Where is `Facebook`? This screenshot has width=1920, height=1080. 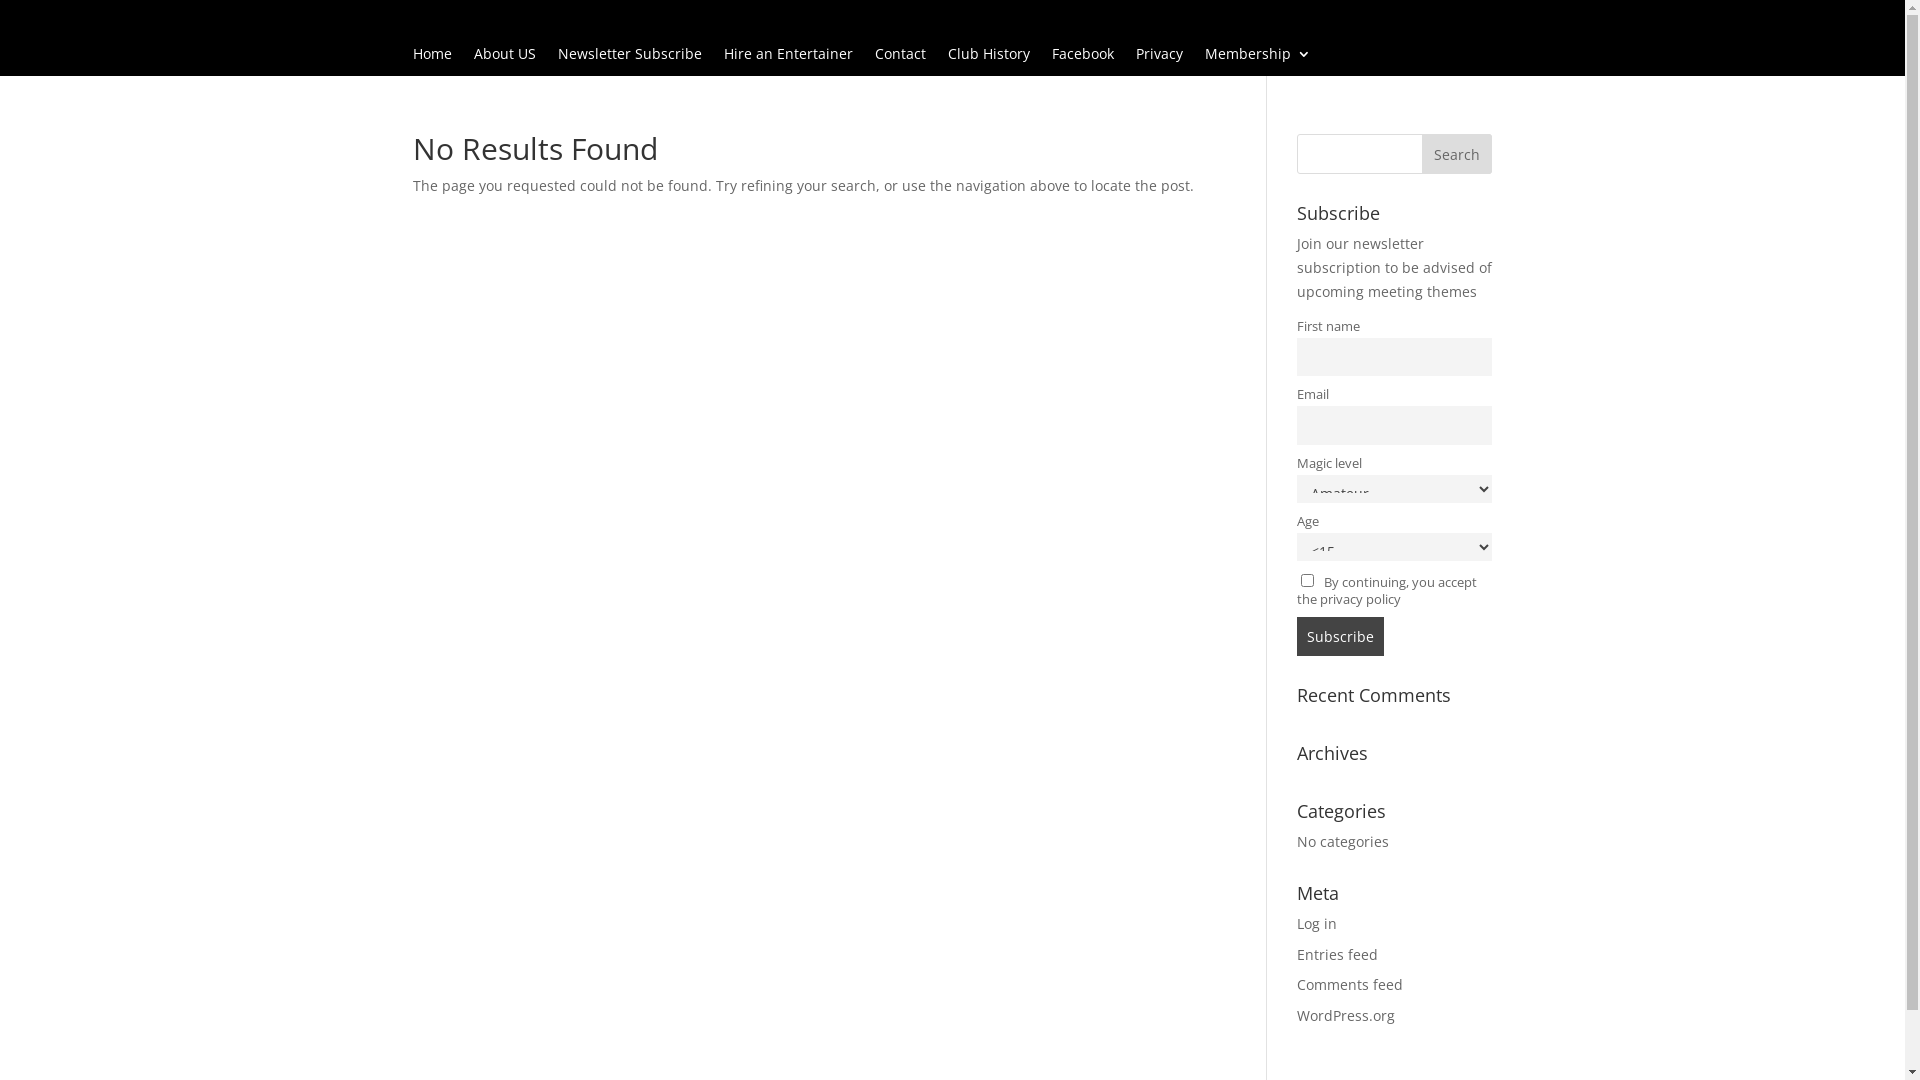
Facebook is located at coordinates (1083, 58).